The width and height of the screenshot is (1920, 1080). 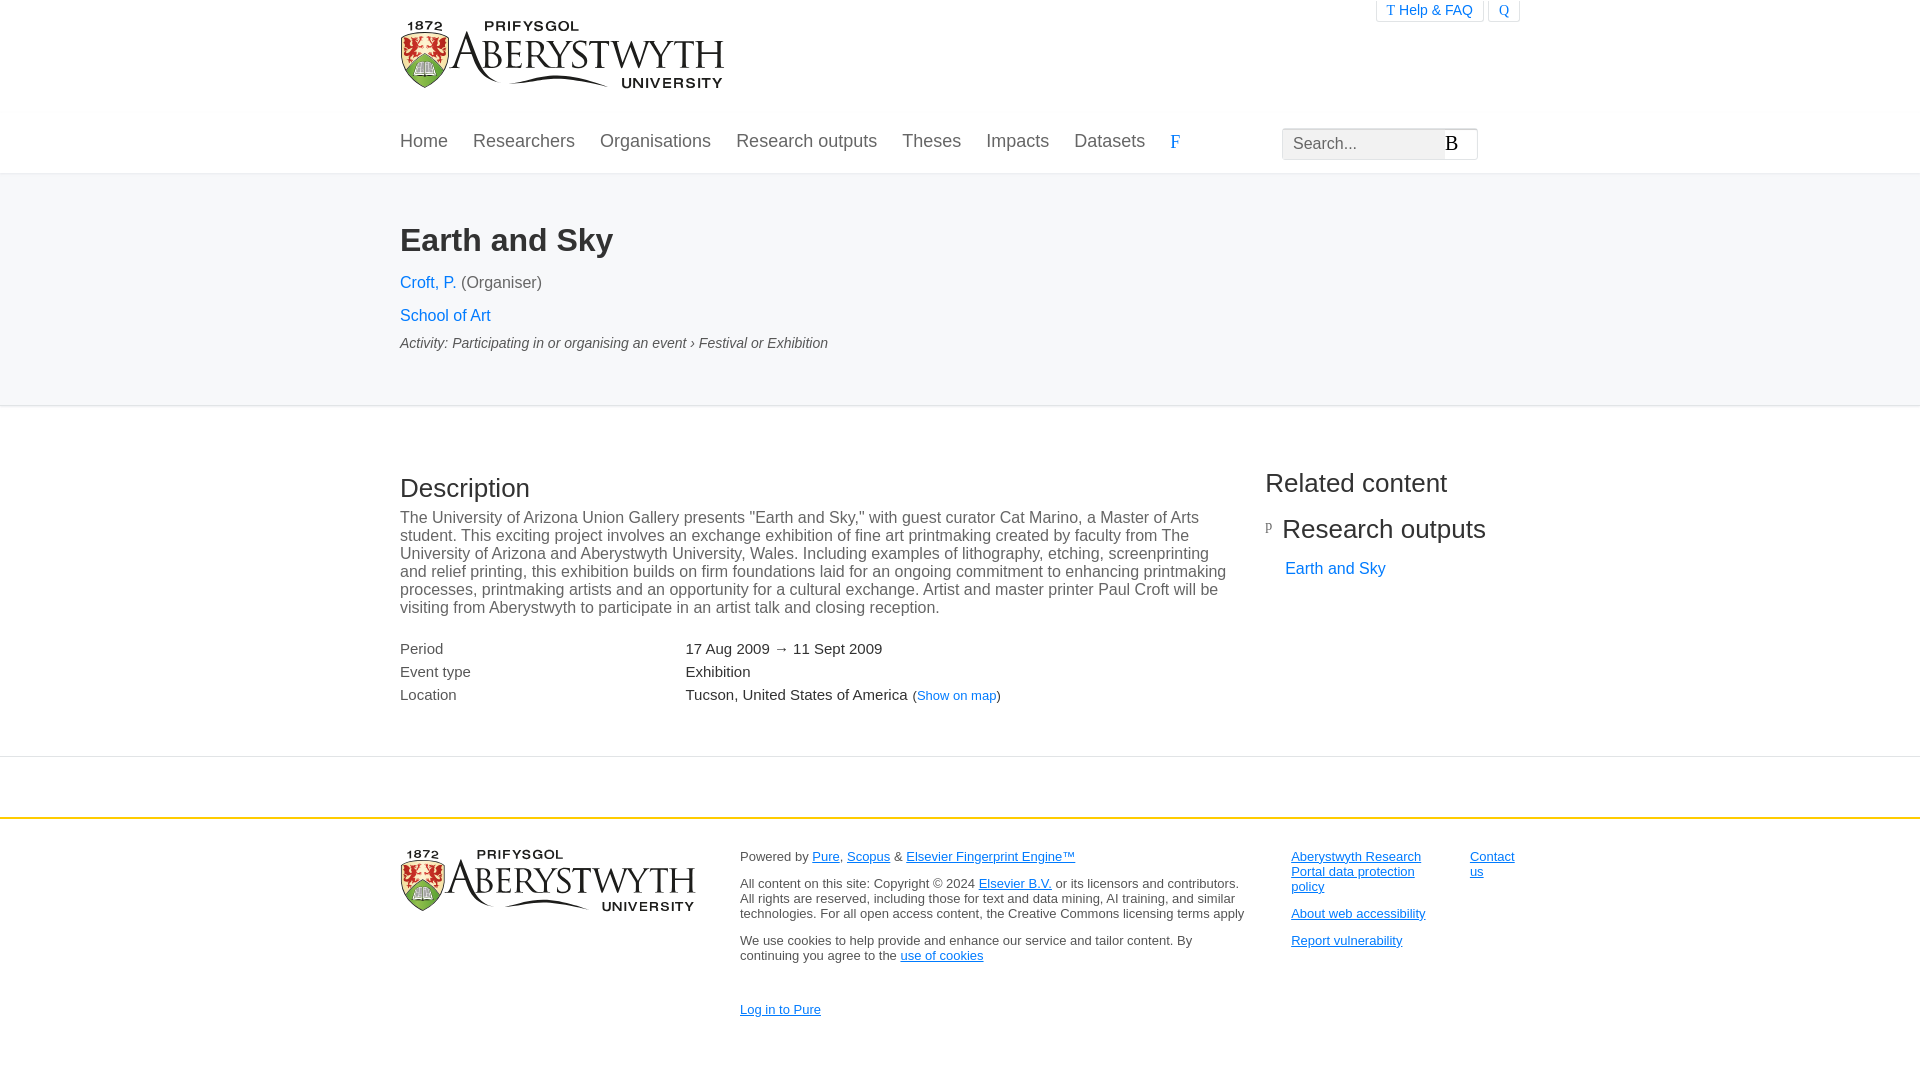 What do you see at coordinates (654, 142) in the screenshot?
I see `Organisations` at bounding box center [654, 142].